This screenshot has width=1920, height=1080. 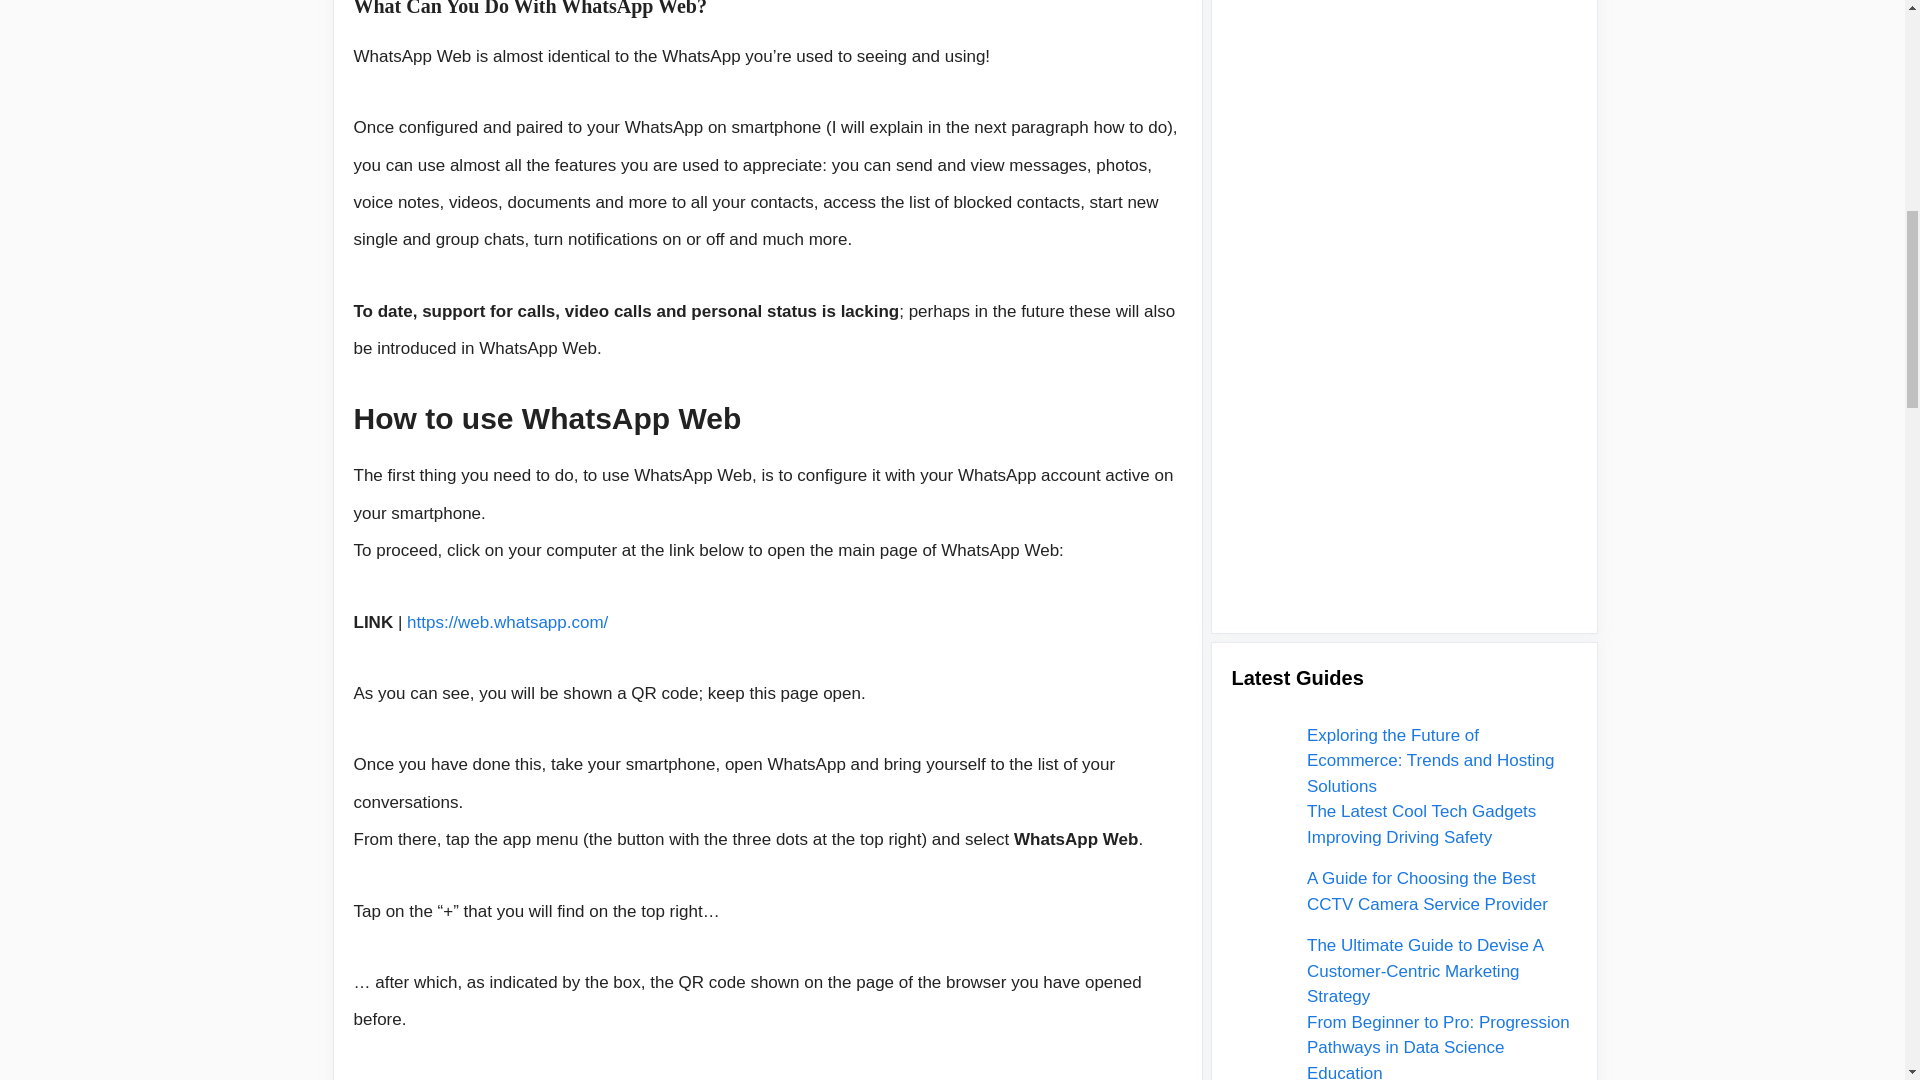 What do you see at coordinates (1257, 95) in the screenshot?
I see `A Guide for Choosing the Best CCTV Camera Service Provider` at bounding box center [1257, 95].